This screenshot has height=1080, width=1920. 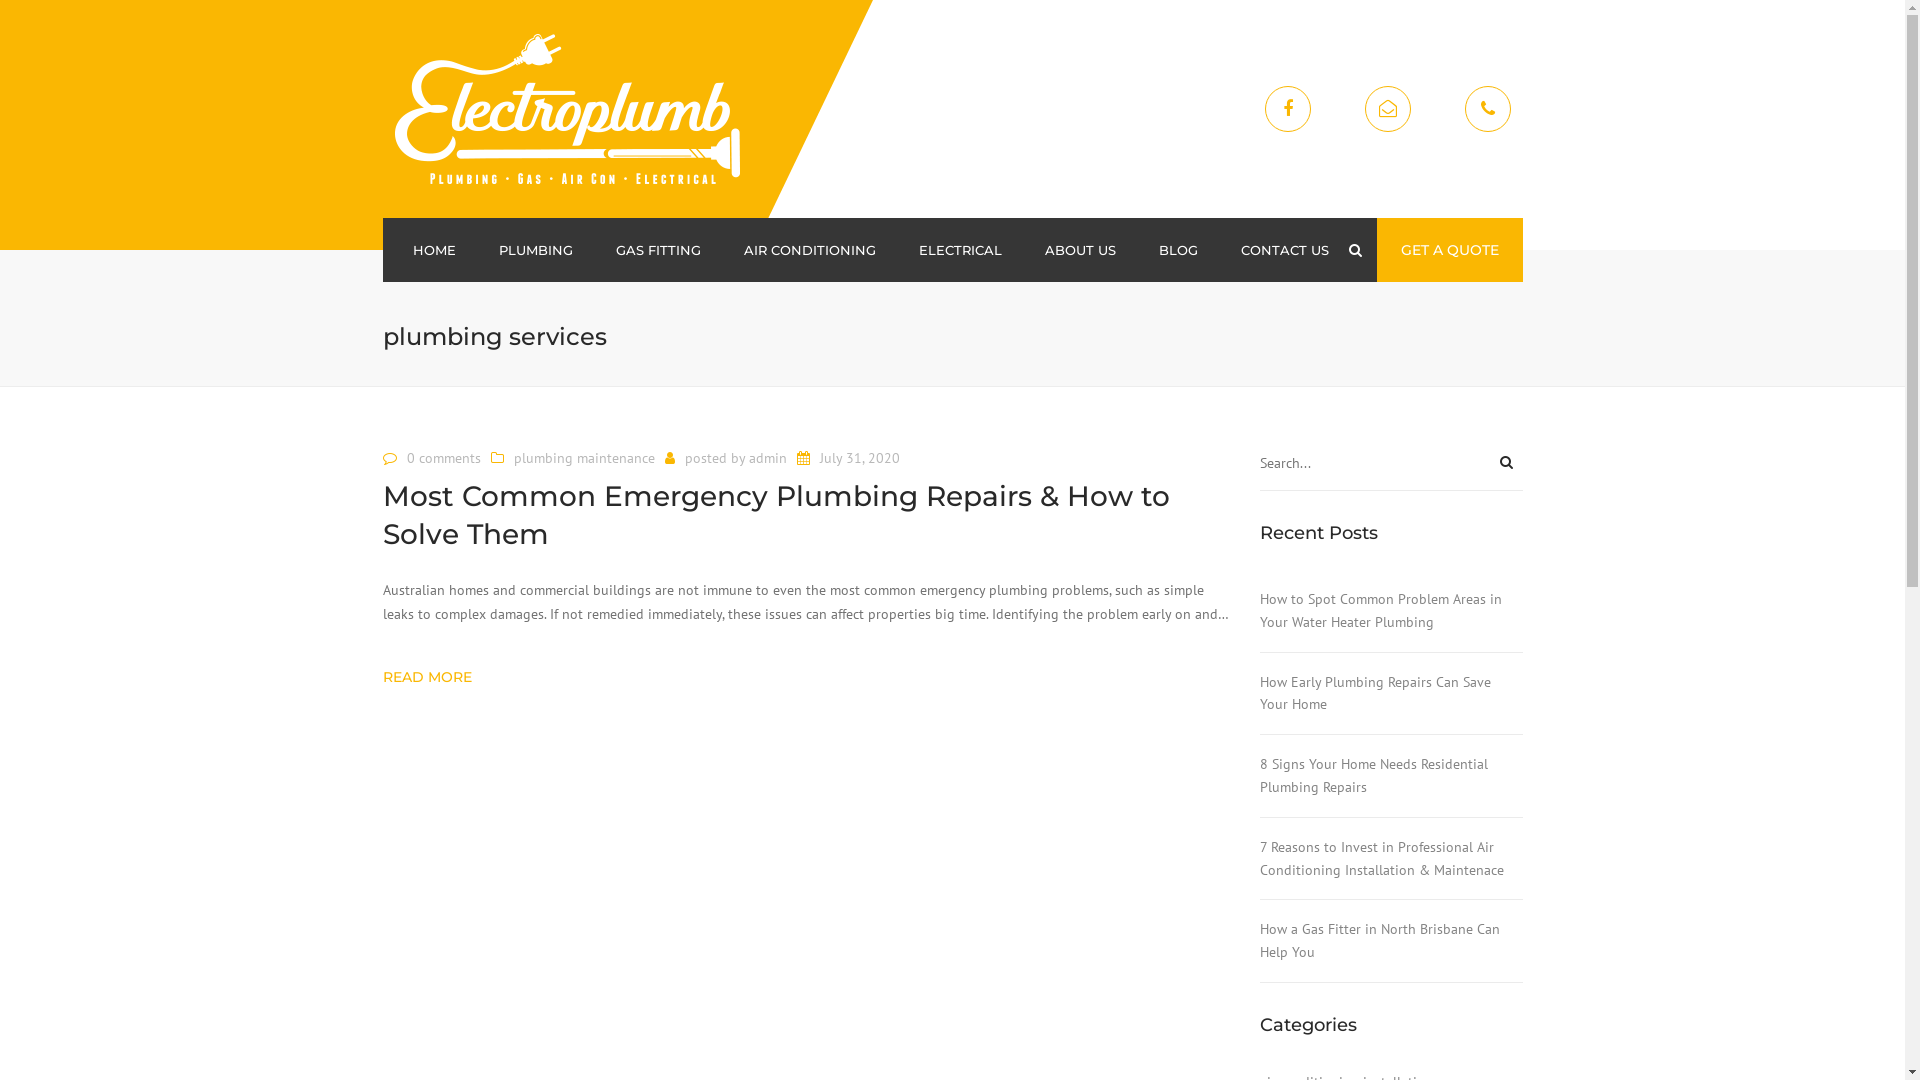 What do you see at coordinates (1178, 250) in the screenshot?
I see `BLOG` at bounding box center [1178, 250].